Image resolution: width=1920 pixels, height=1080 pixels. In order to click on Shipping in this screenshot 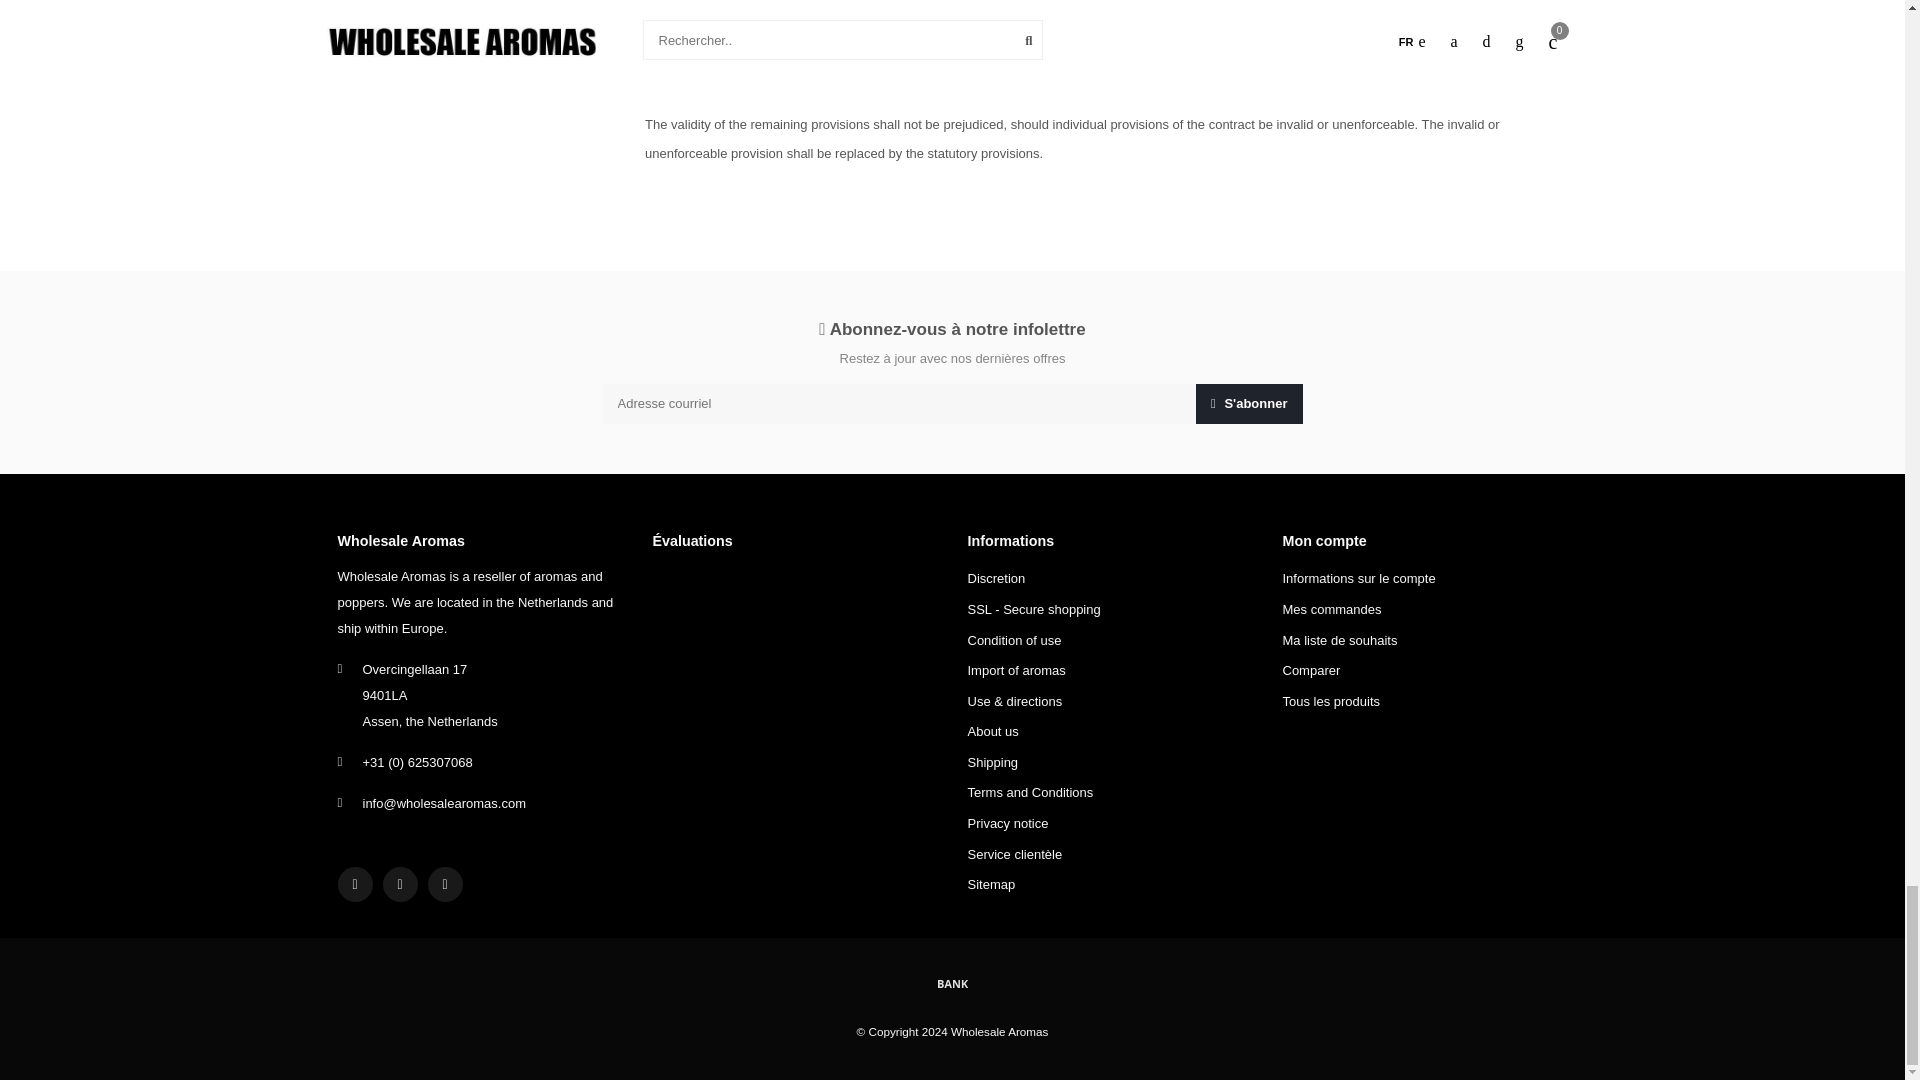, I will do `click(993, 763)`.